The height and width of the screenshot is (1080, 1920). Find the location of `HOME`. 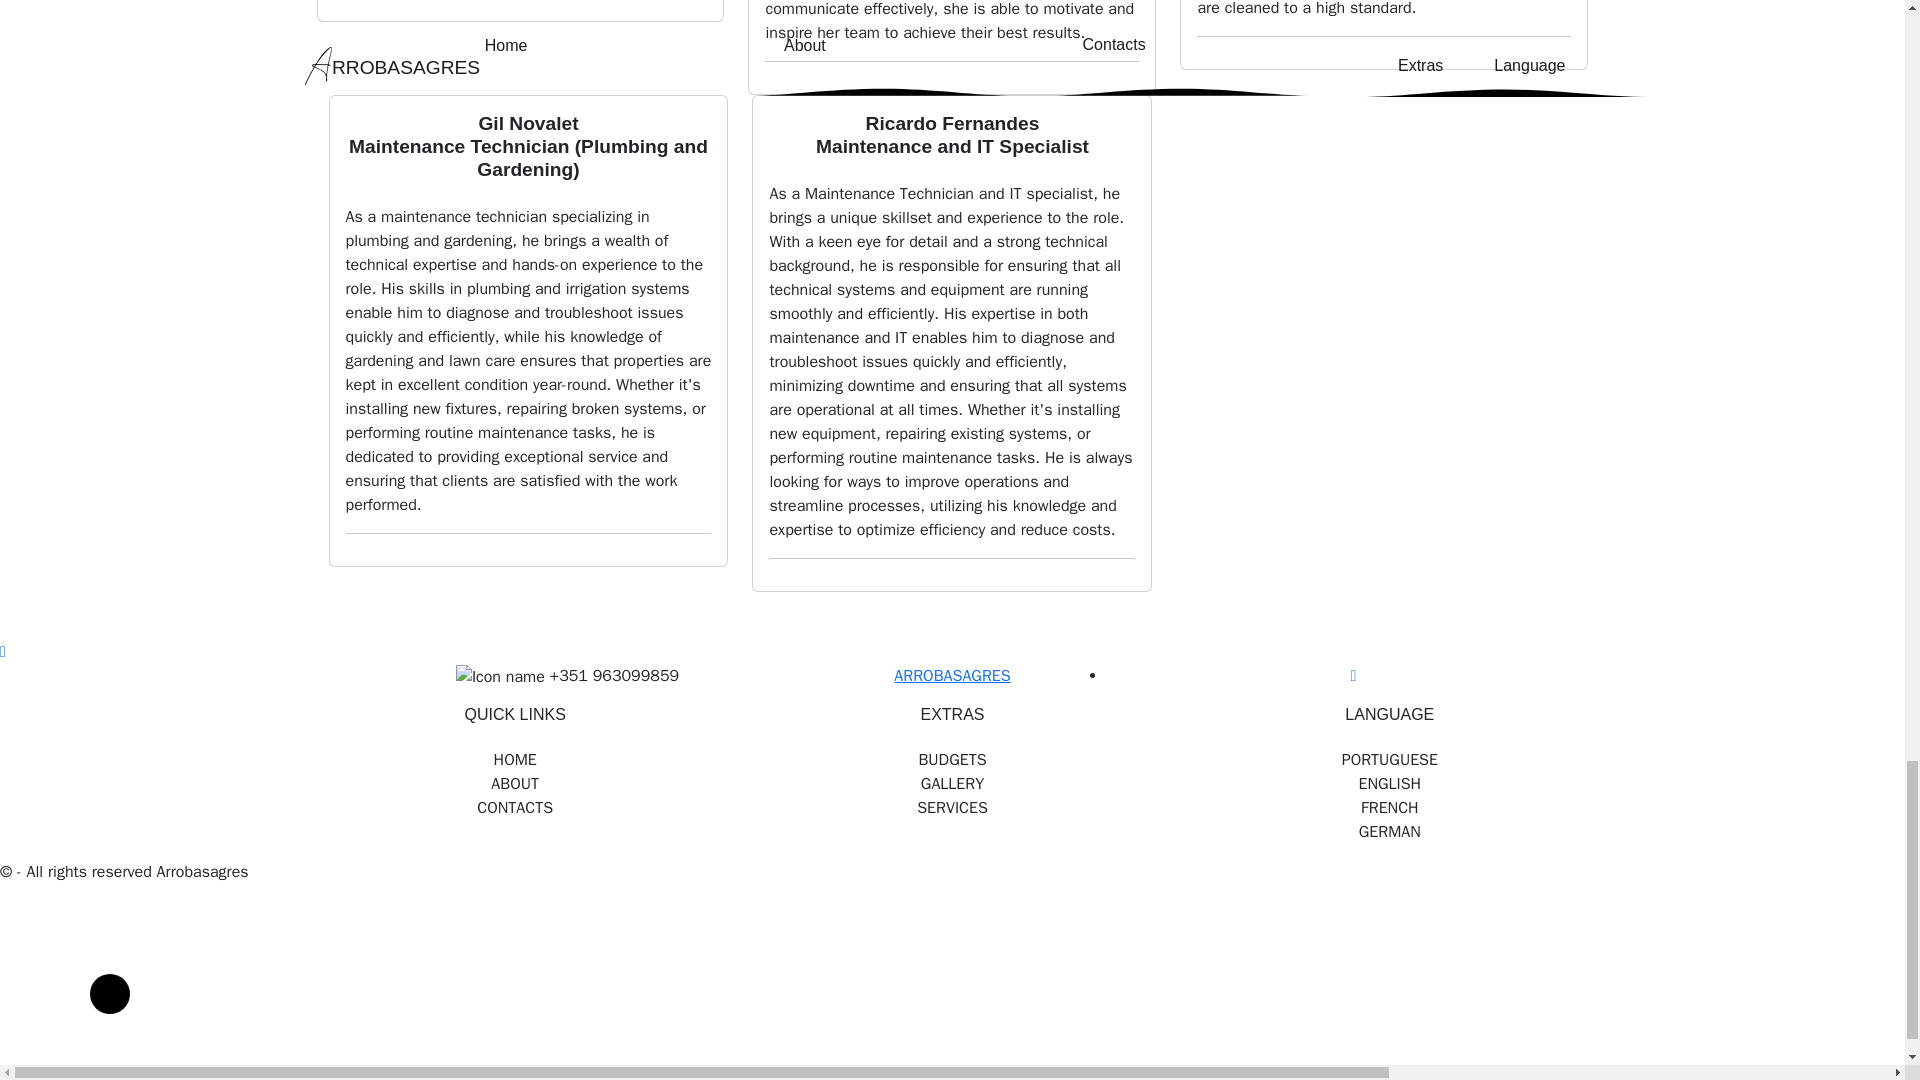

HOME is located at coordinates (514, 760).